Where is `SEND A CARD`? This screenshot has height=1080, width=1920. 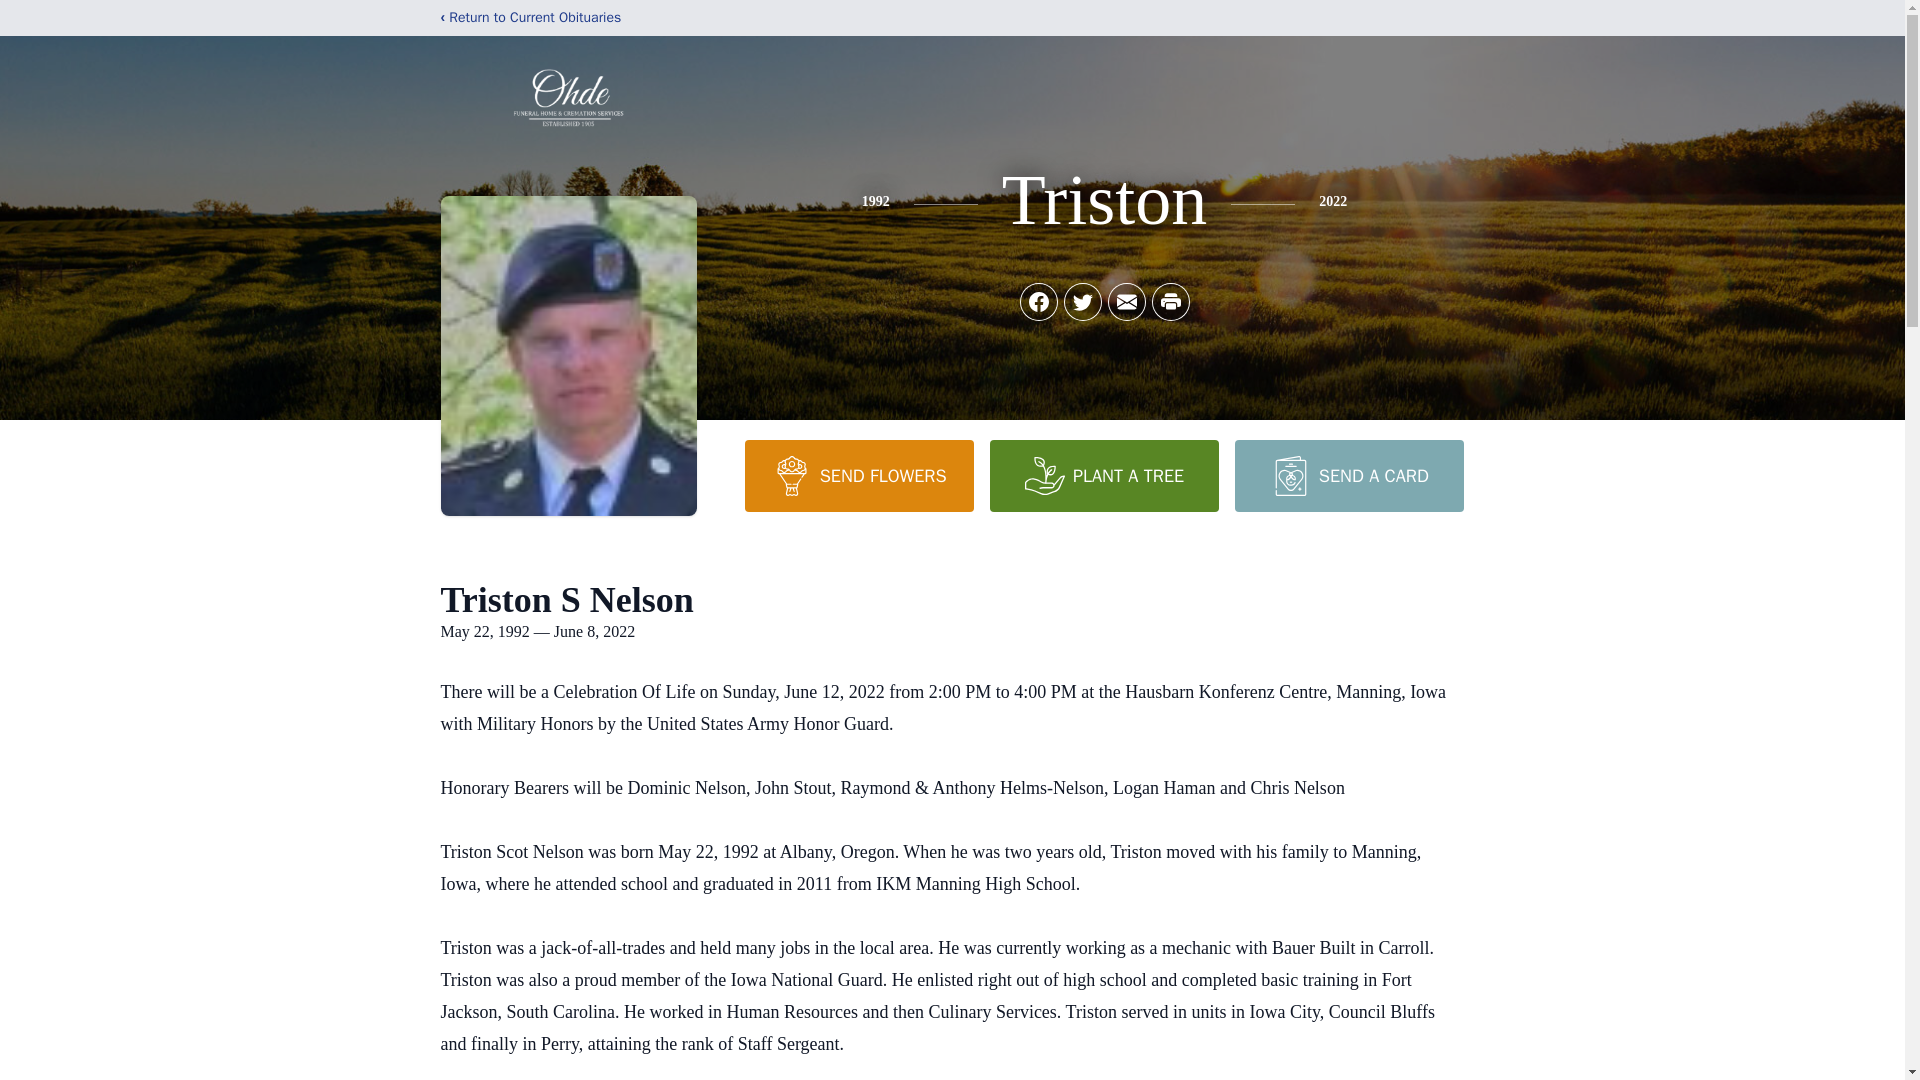
SEND A CARD is located at coordinates (1348, 475).